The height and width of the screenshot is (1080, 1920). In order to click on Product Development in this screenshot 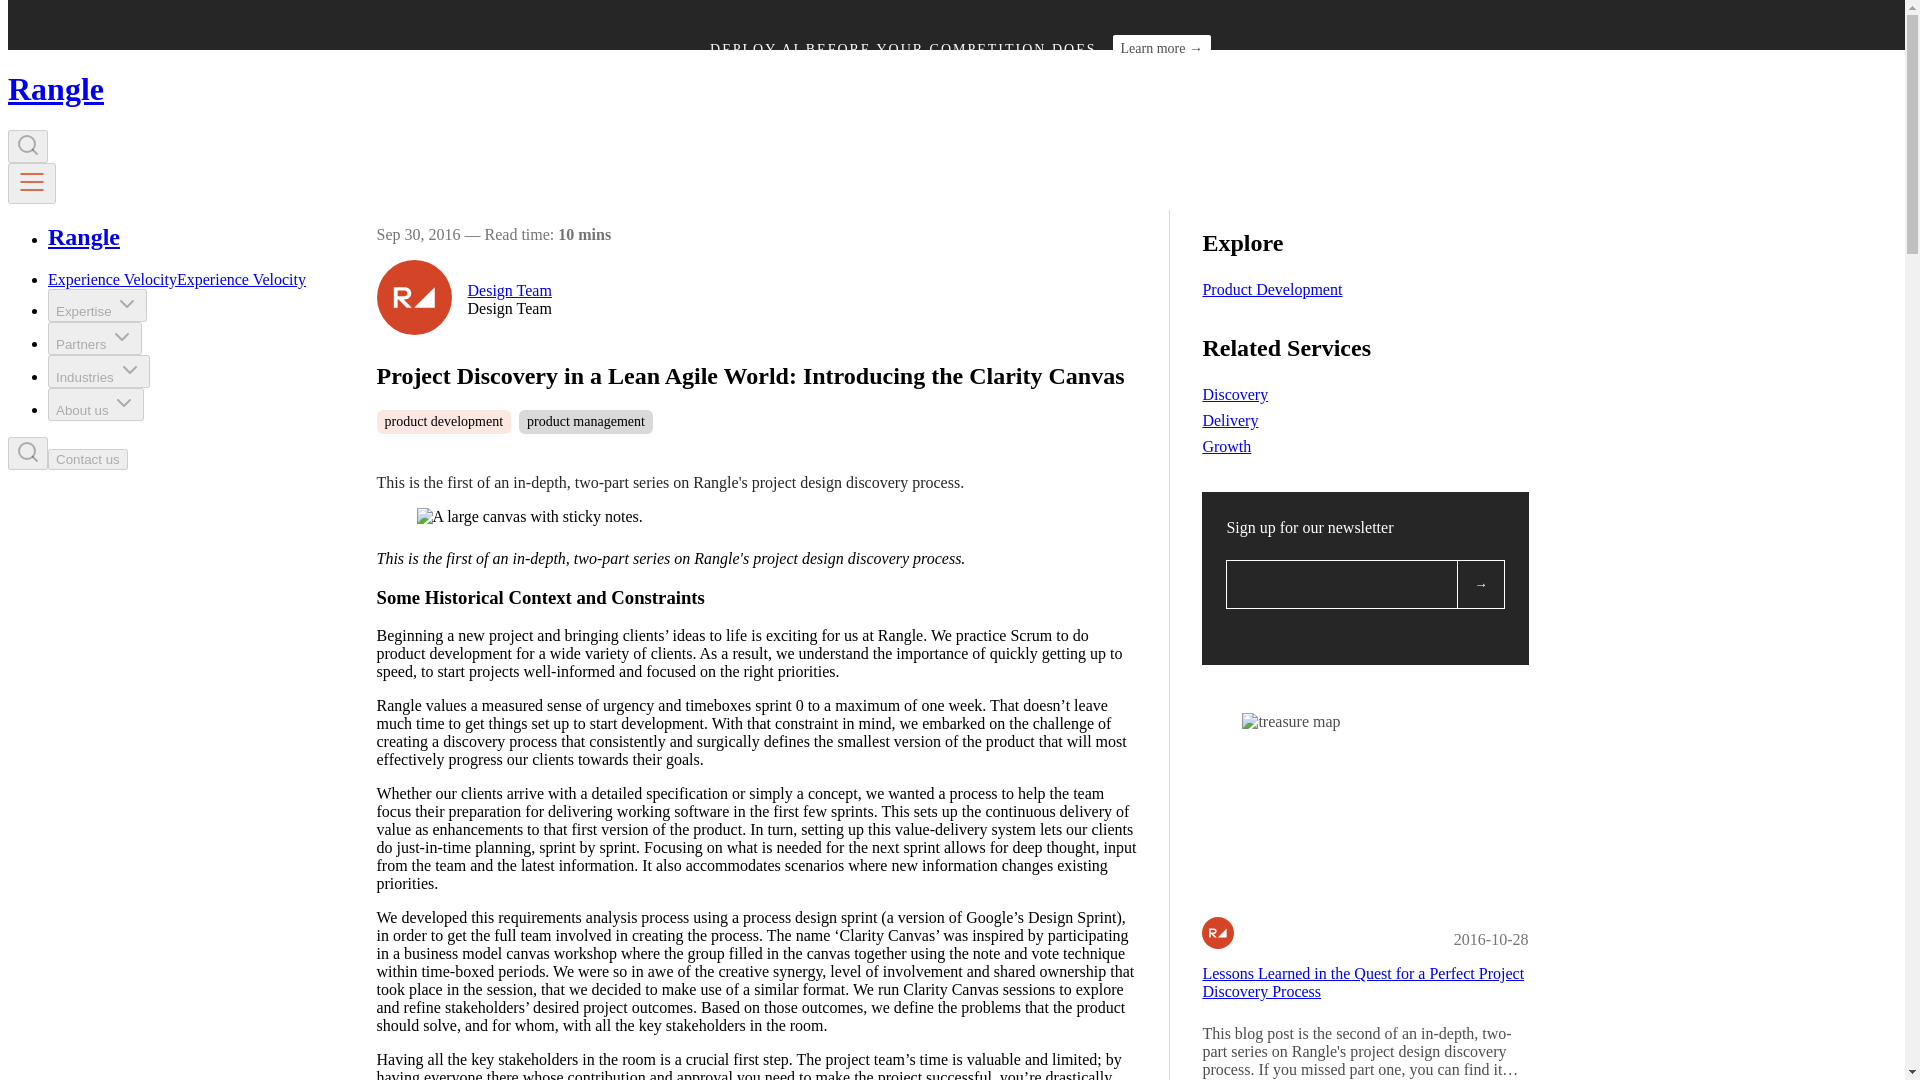, I will do `click(1272, 289)`.